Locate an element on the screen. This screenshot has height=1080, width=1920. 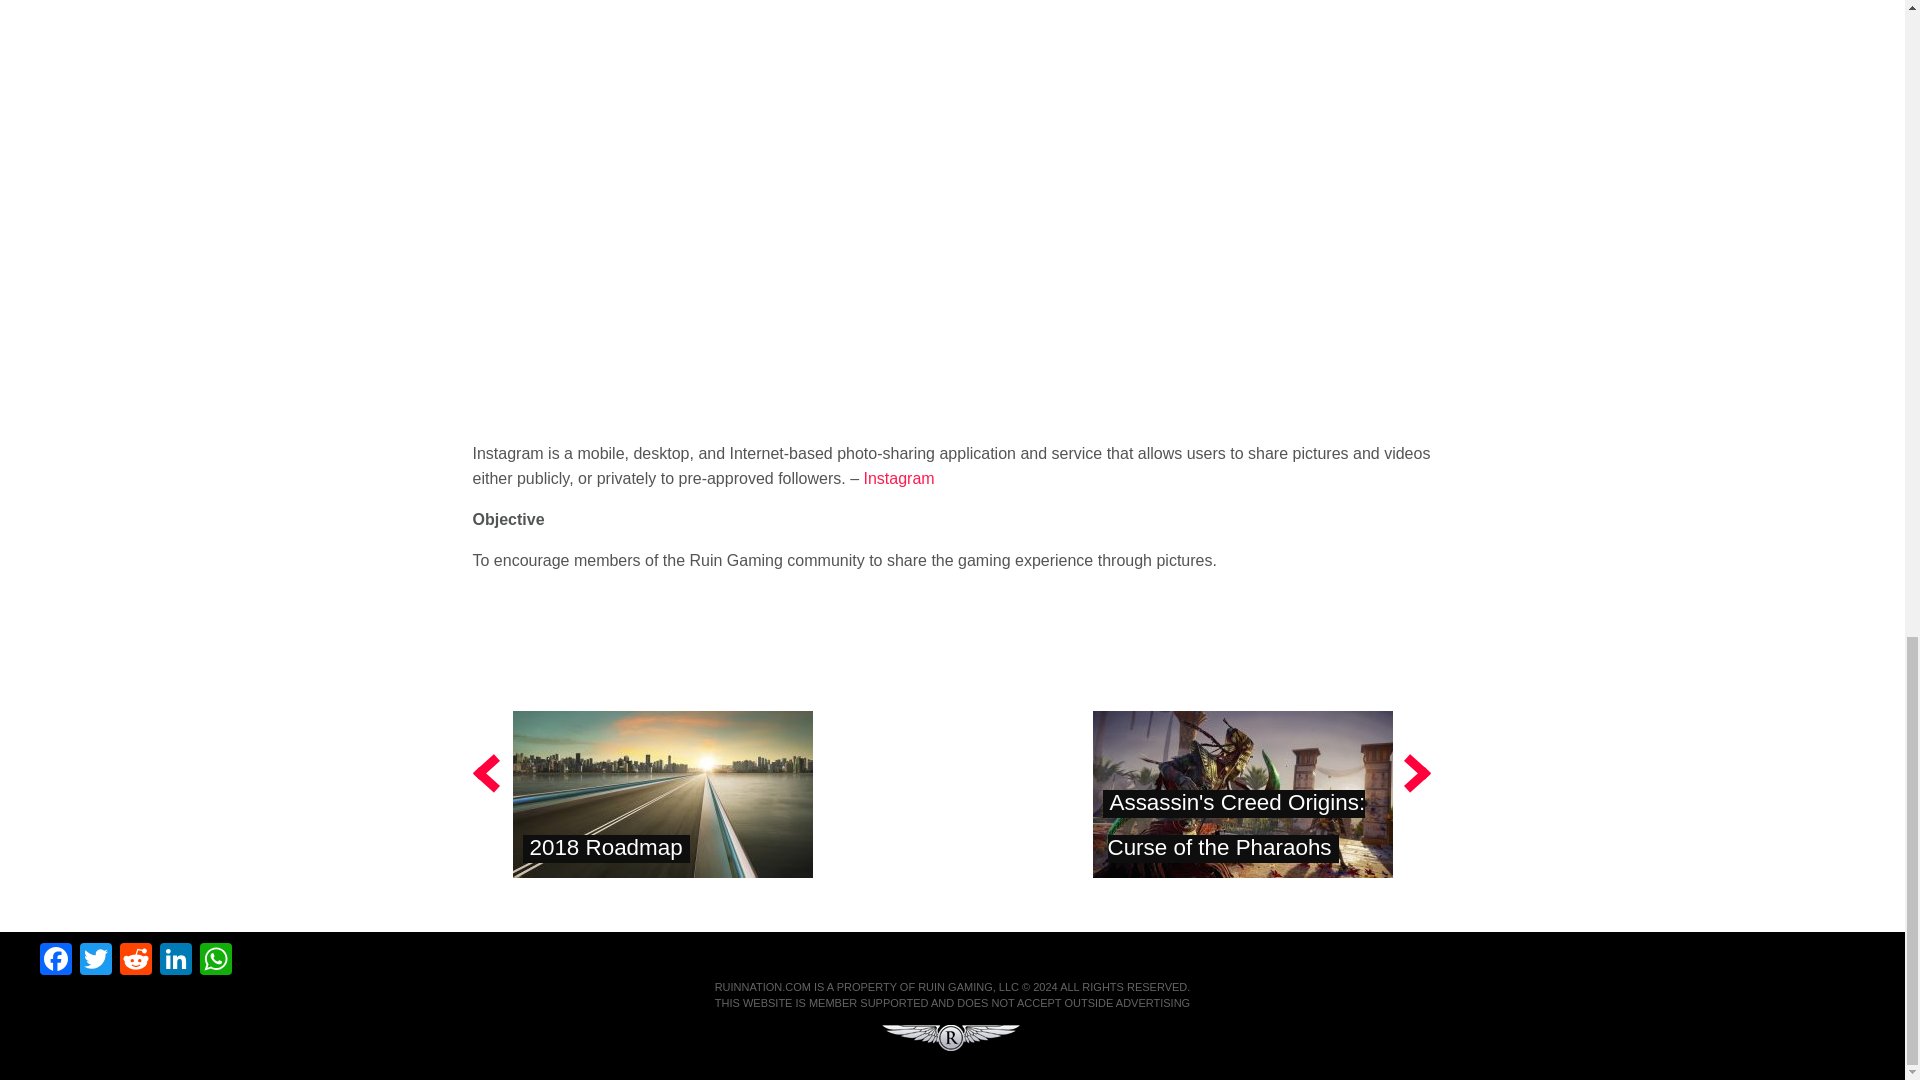
Reddit is located at coordinates (135, 960).